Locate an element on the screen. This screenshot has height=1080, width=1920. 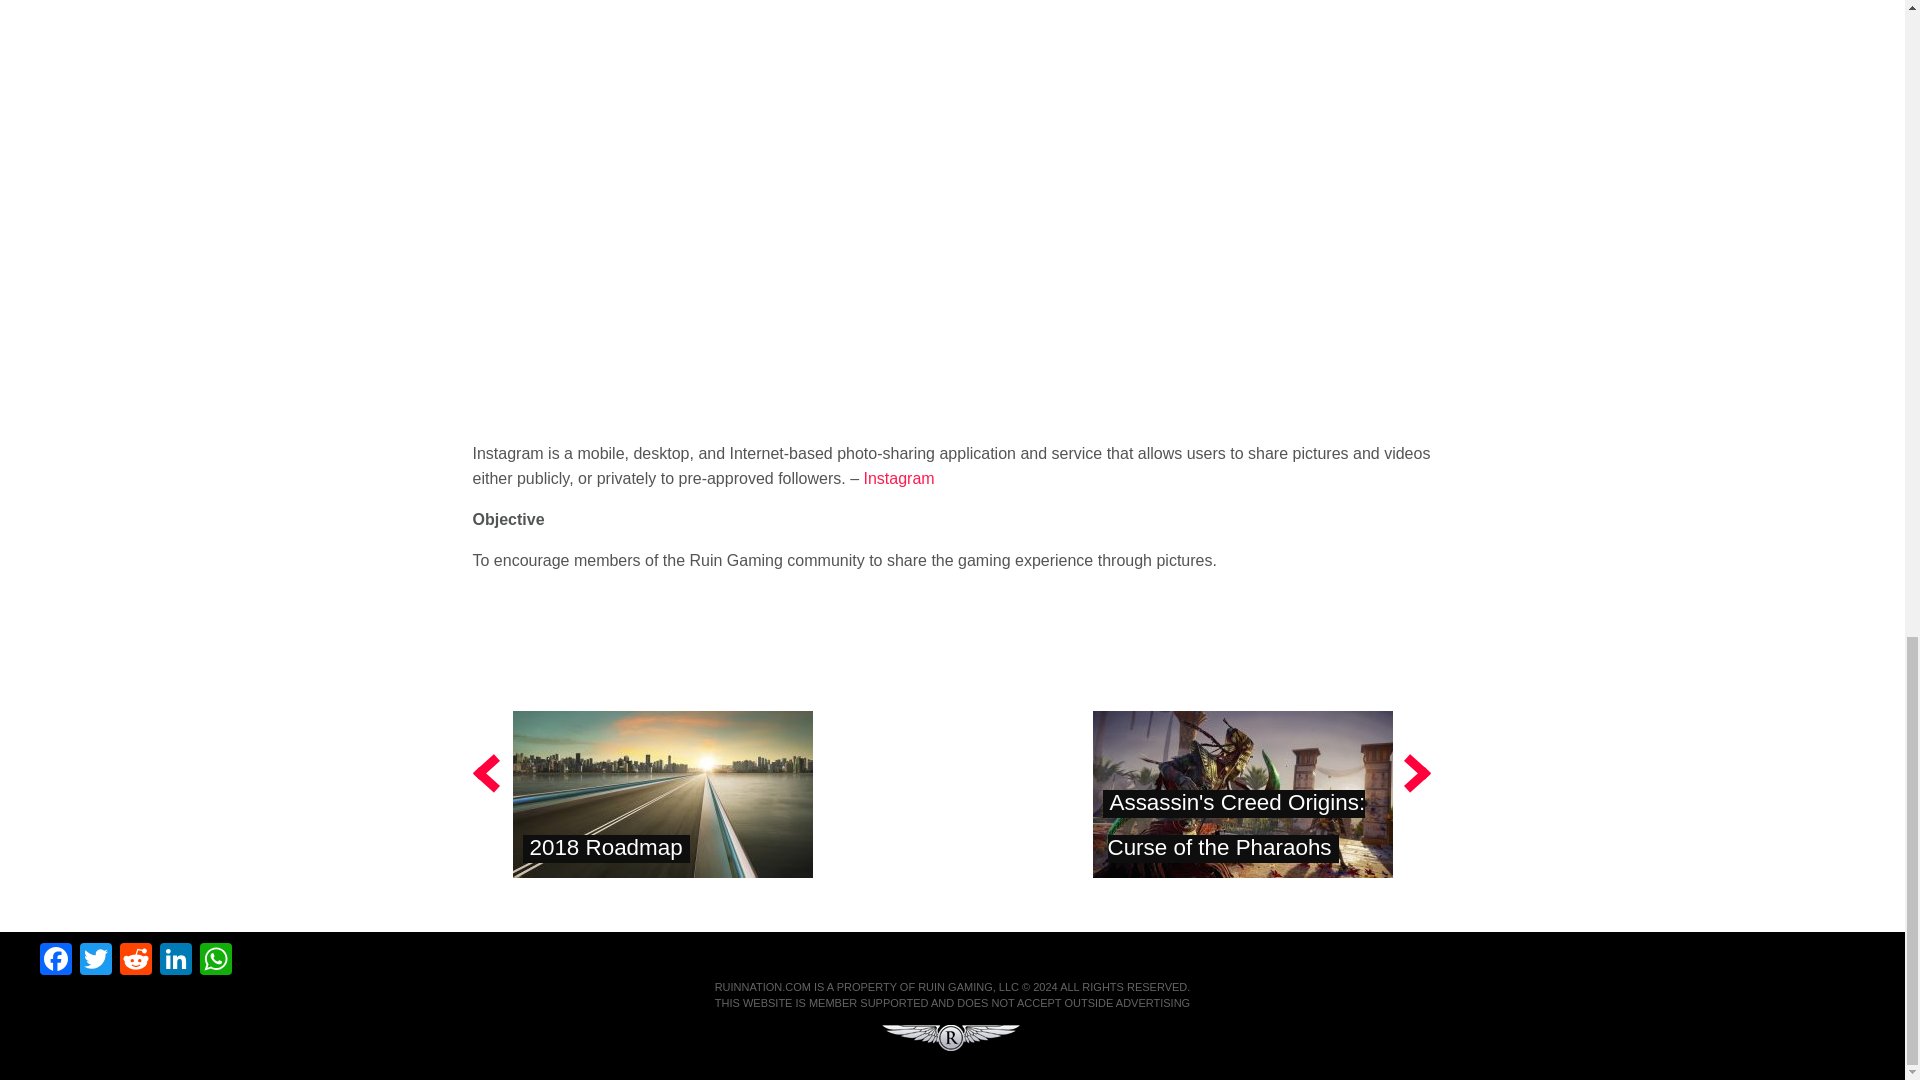
Reddit is located at coordinates (135, 960).